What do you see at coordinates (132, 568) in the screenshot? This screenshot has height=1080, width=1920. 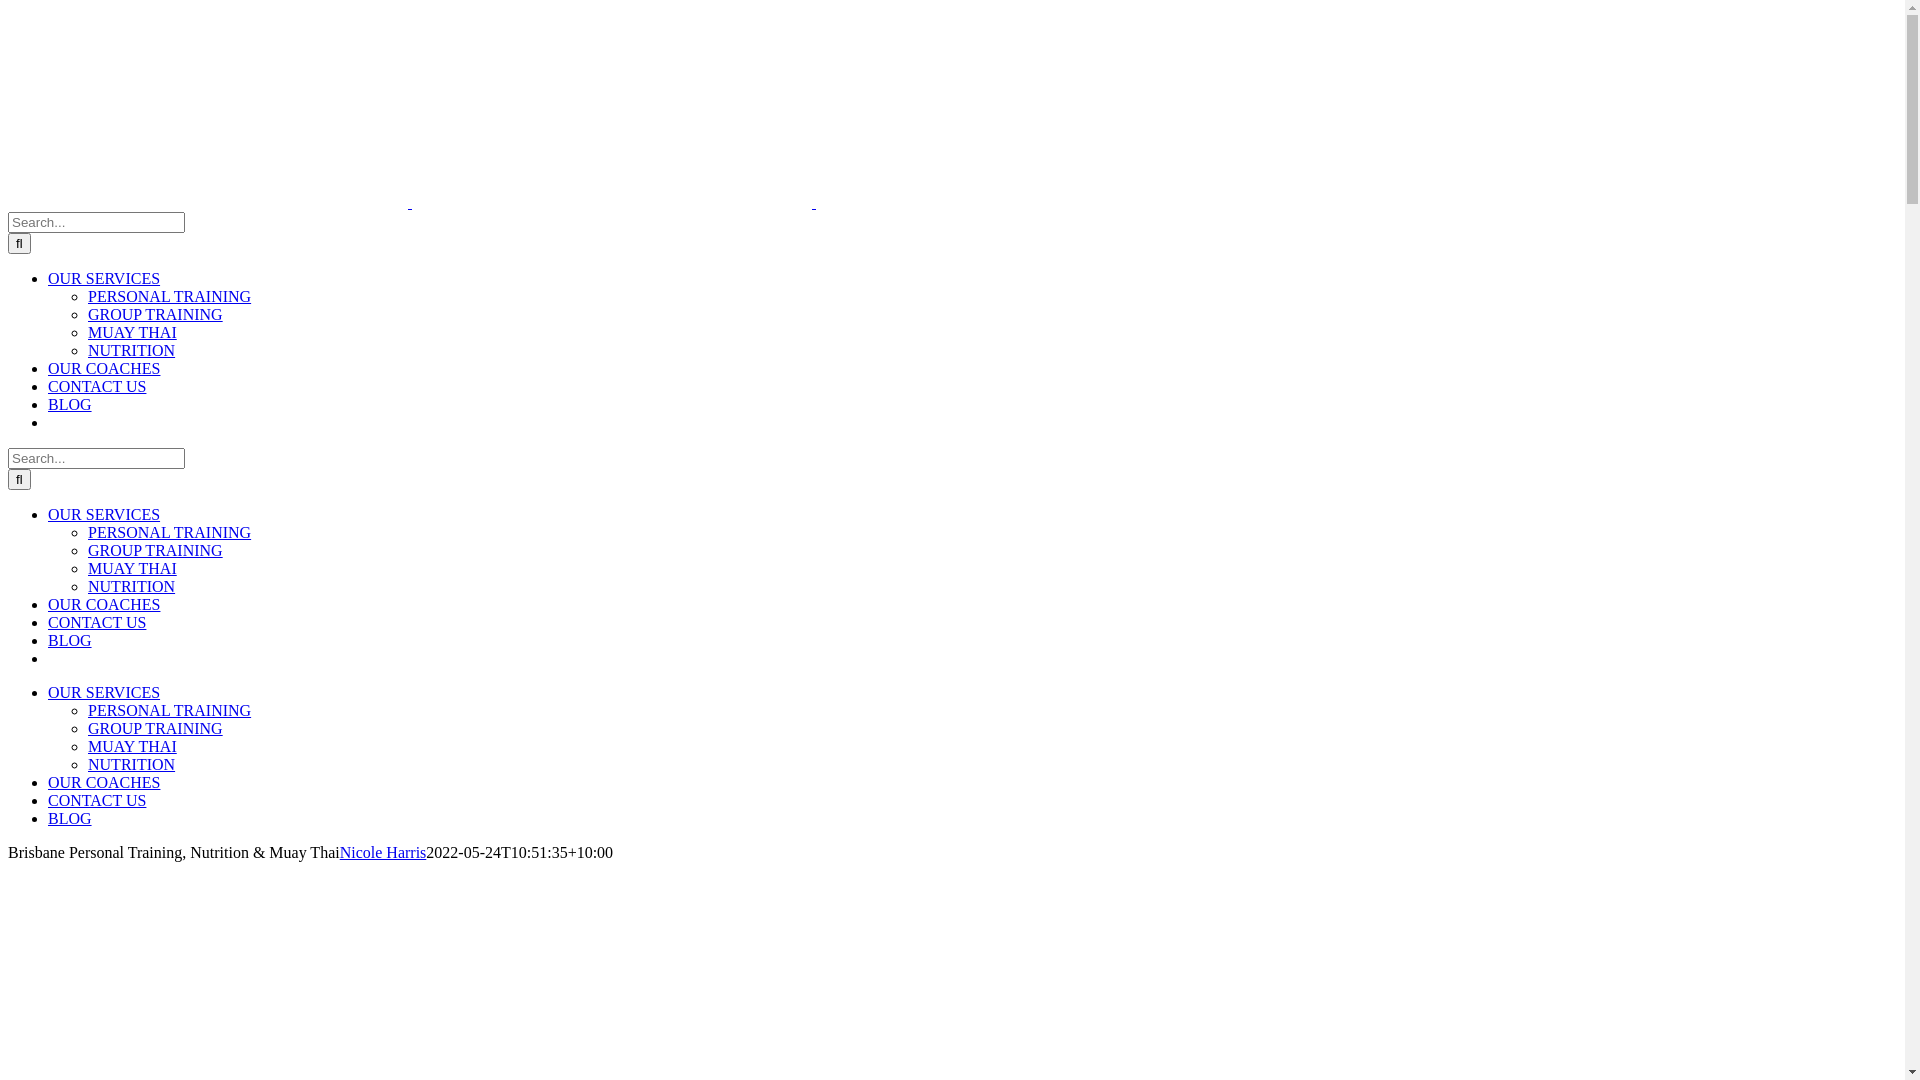 I see `MUAY THAI` at bounding box center [132, 568].